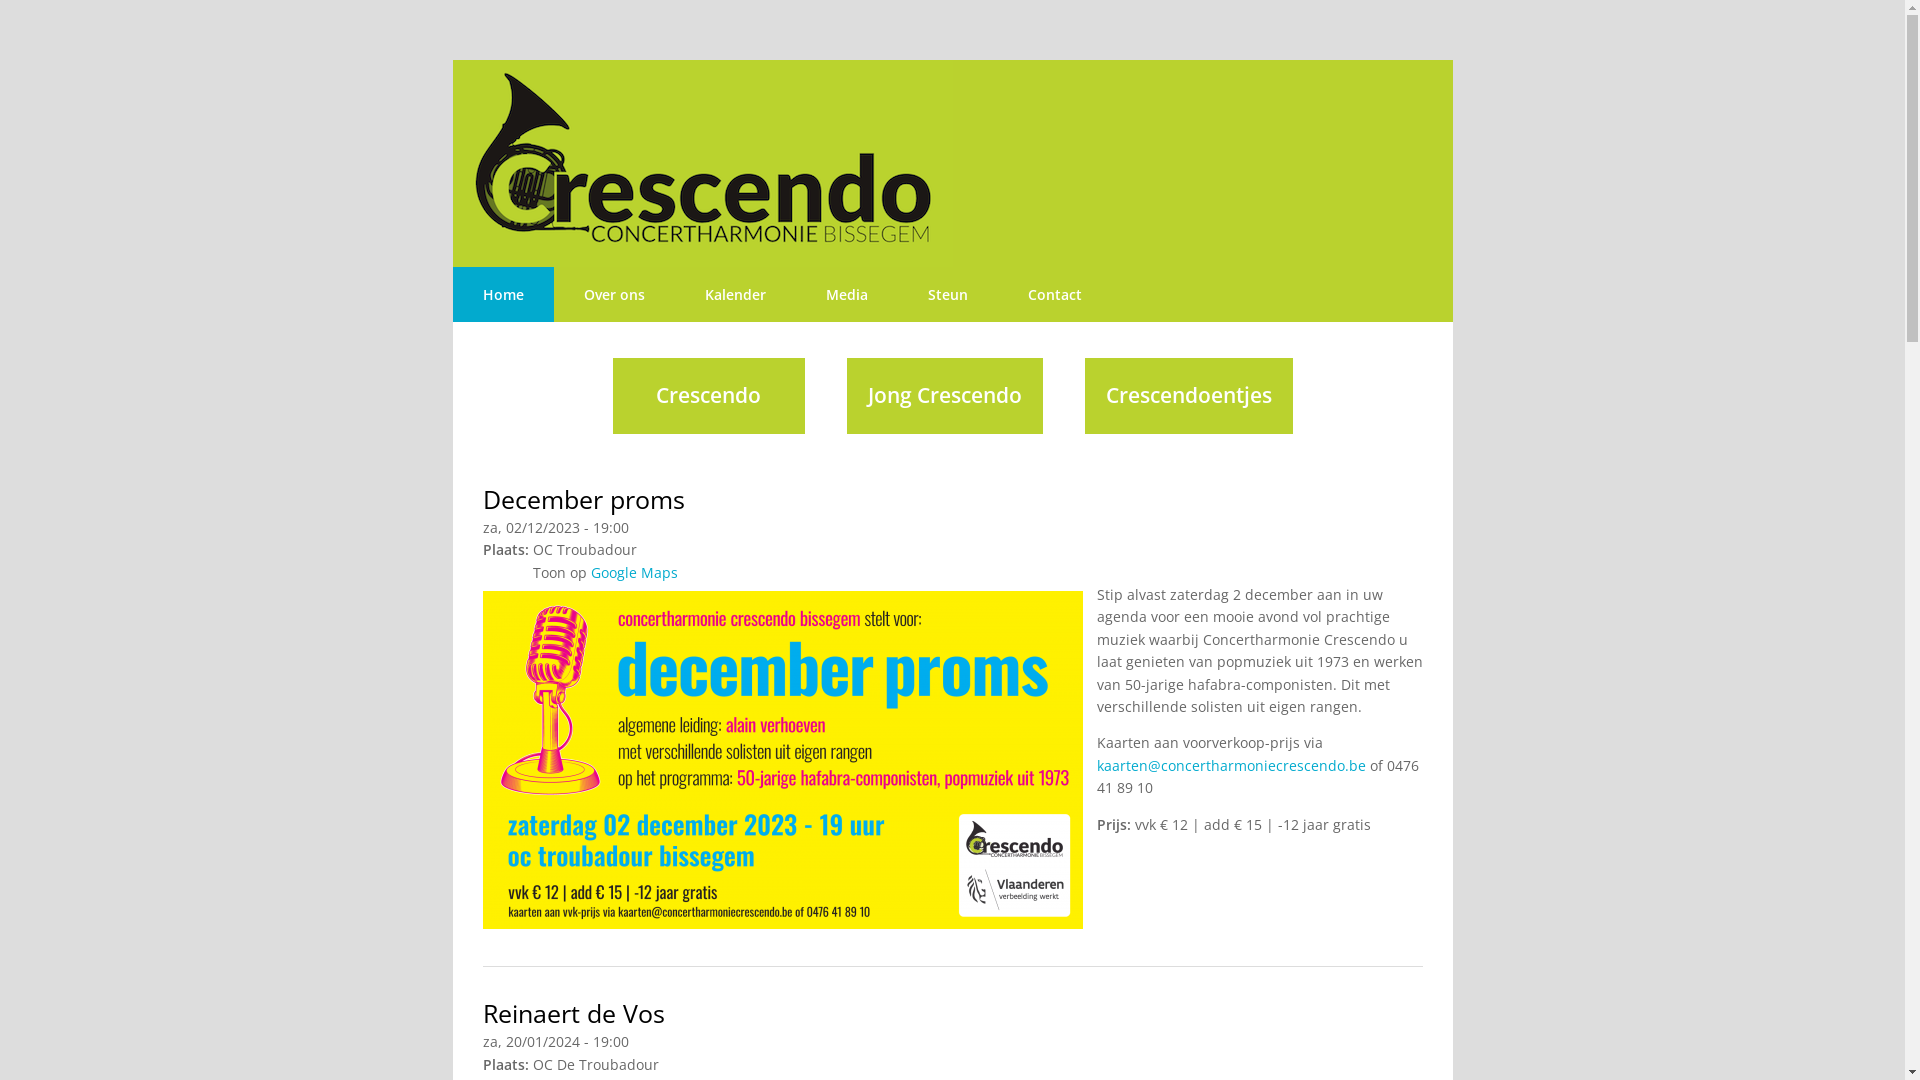  I want to click on Kalender, so click(734, 294).